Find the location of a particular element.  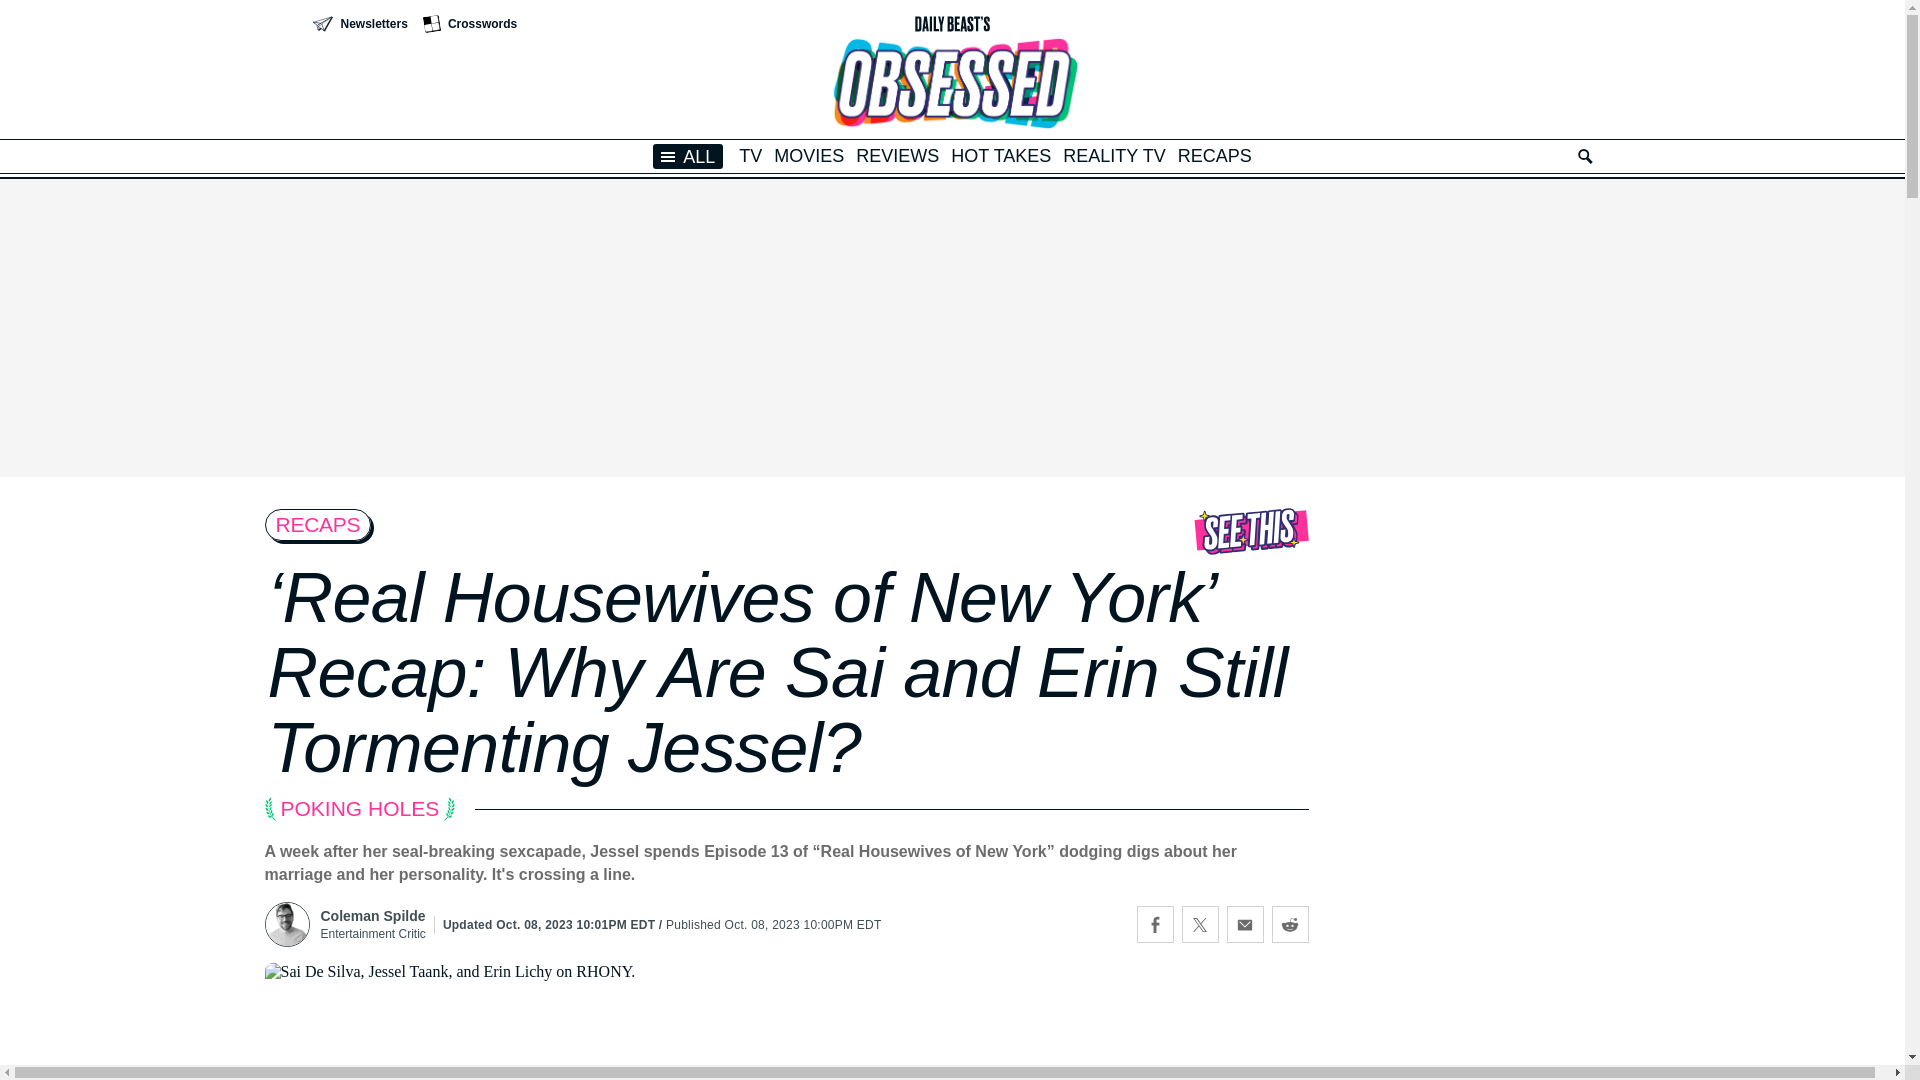

Crosswords is located at coordinates (470, 24).